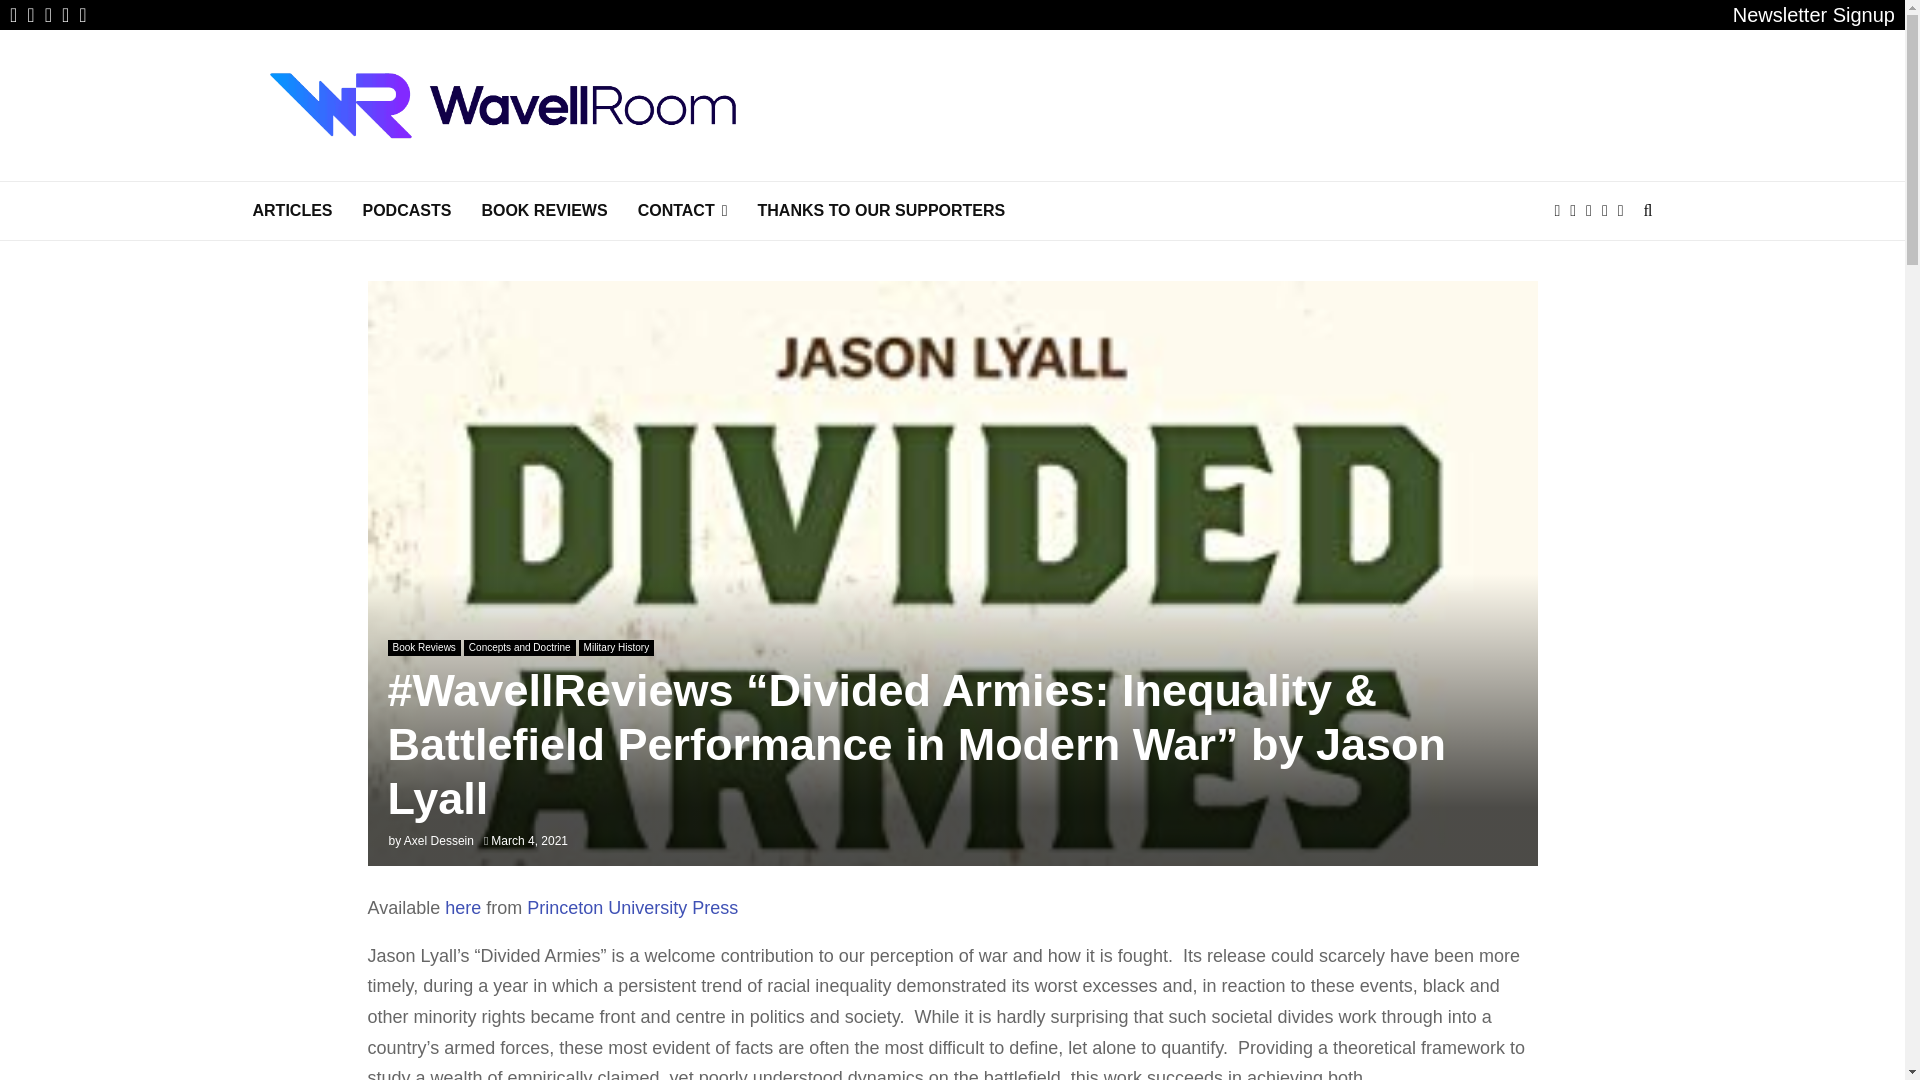  I want to click on Concepts and Doctrine, so click(520, 648).